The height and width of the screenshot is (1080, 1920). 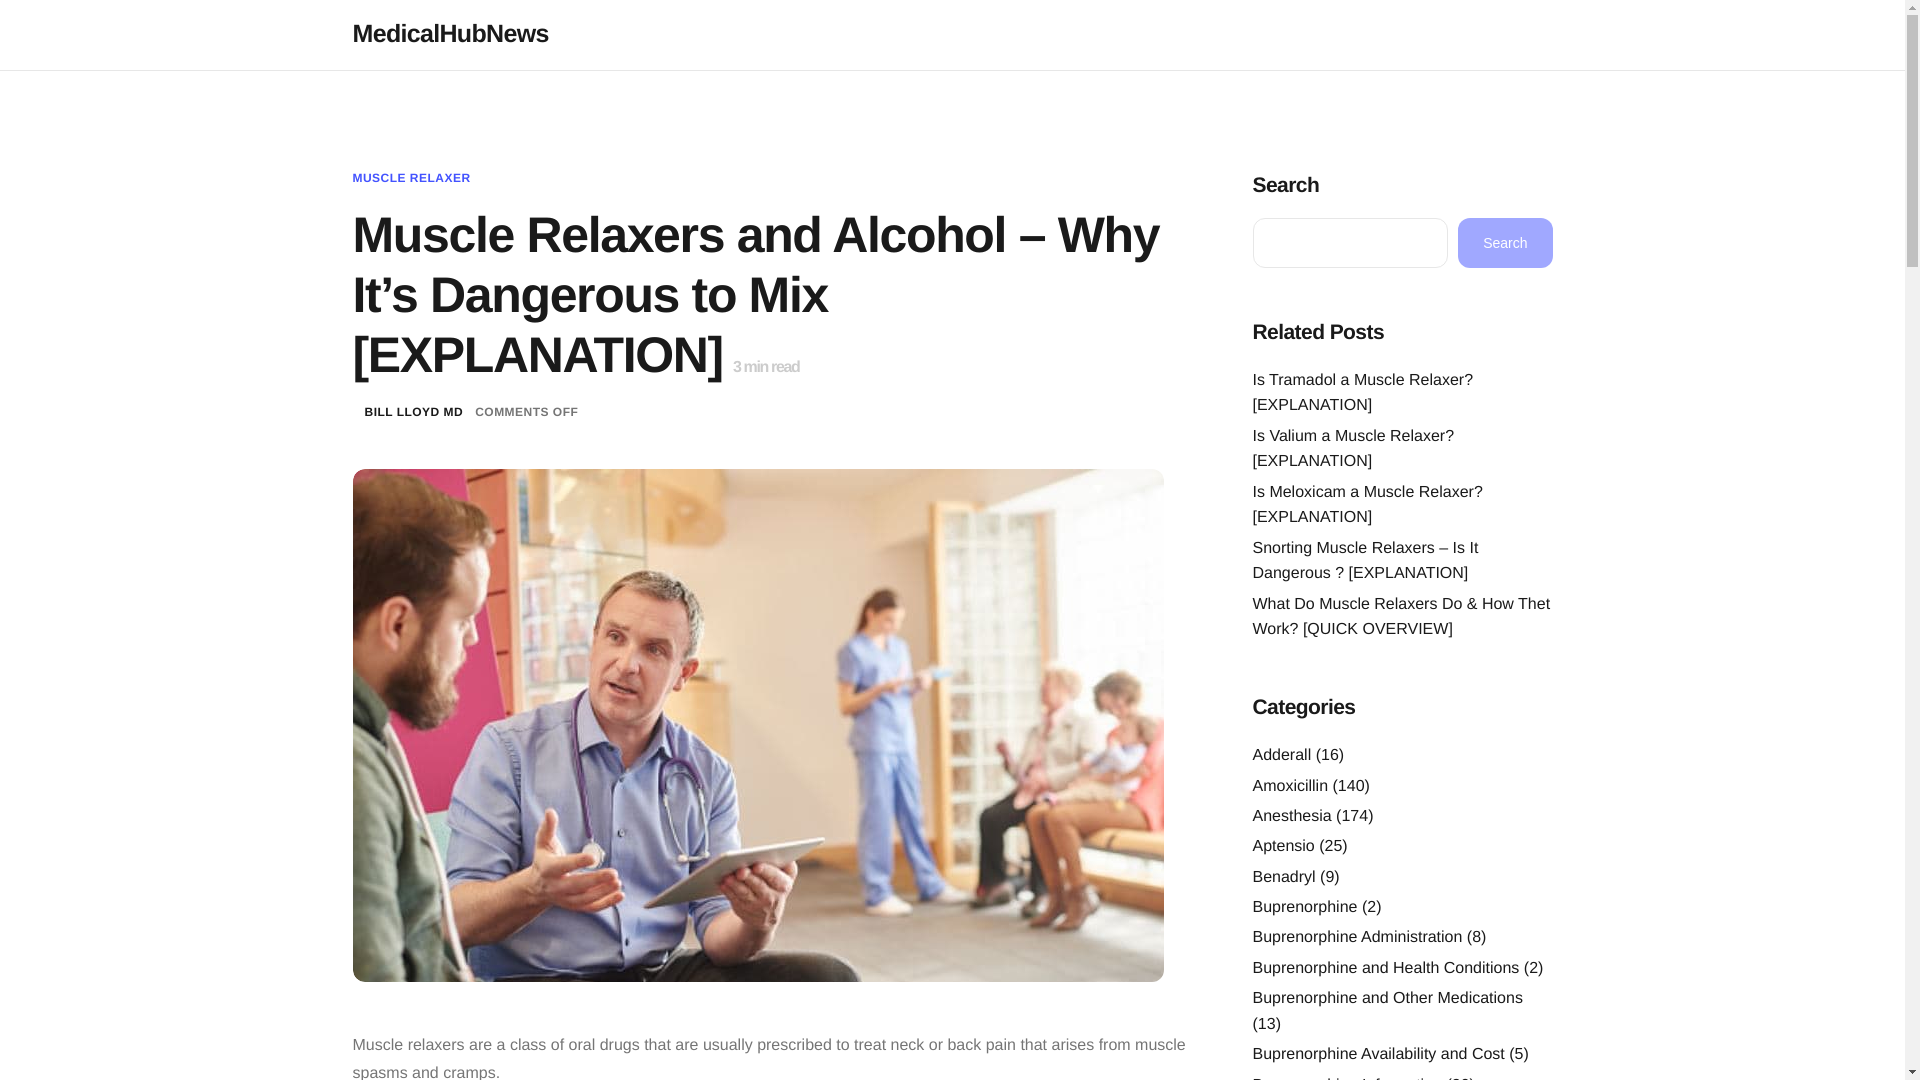 I want to click on Aptensio, so click(x=1282, y=846).